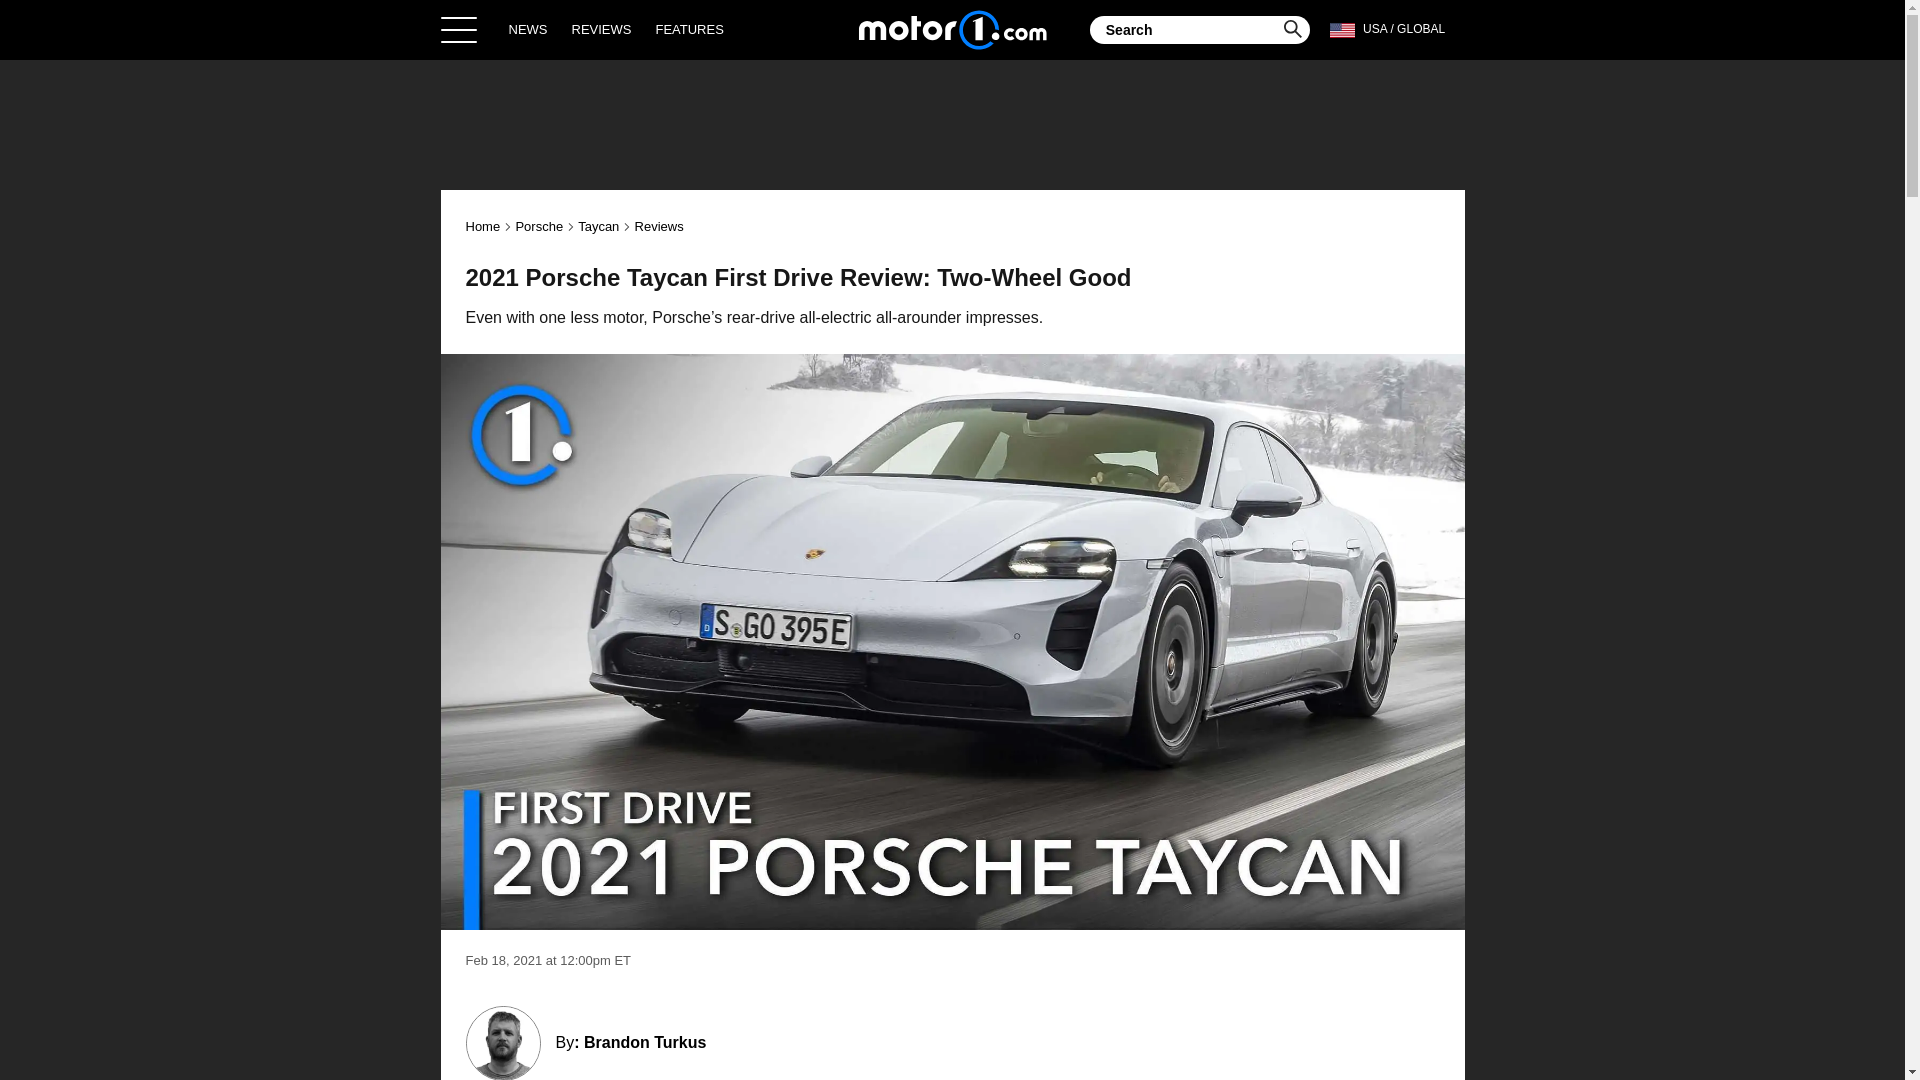  What do you see at coordinates (528, 29) in the screenshot?
I see `NEWS` at bounding box center [528, 29].